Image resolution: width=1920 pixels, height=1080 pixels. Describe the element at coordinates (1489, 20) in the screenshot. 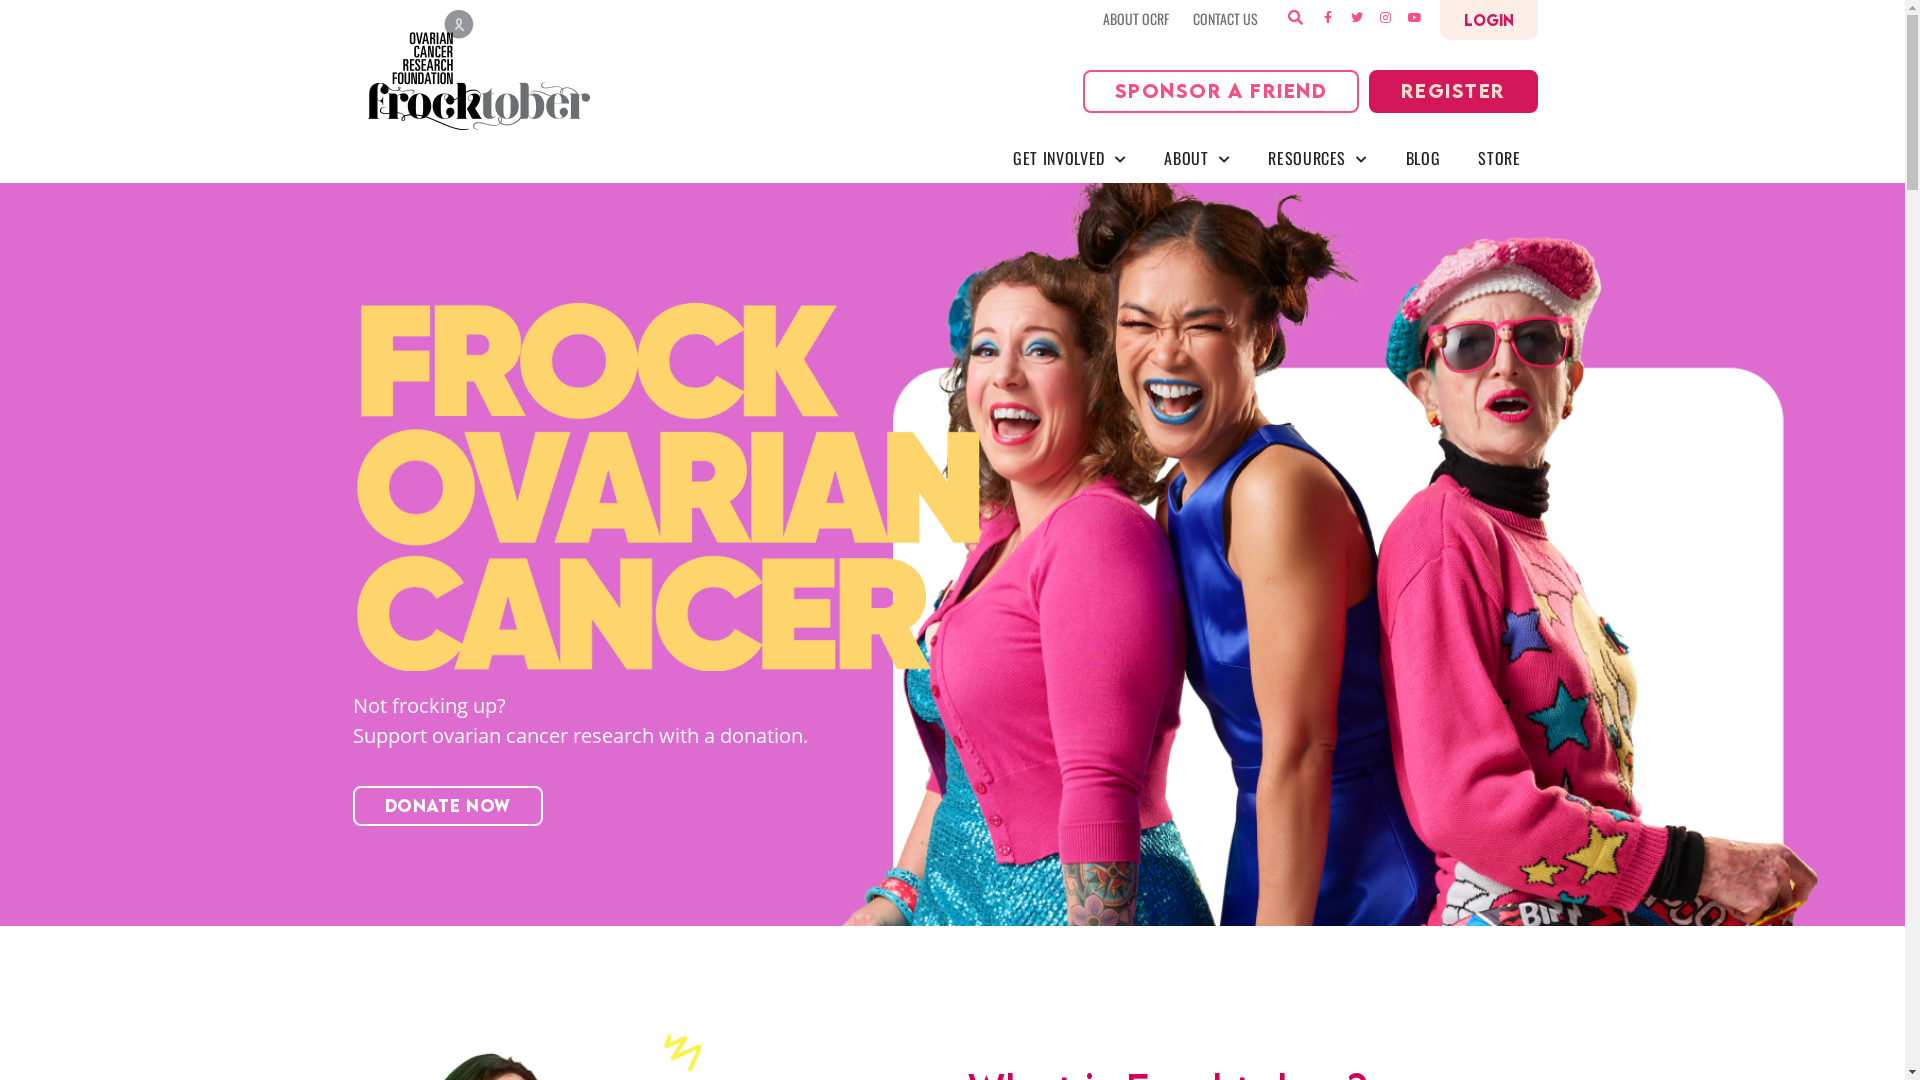

I see `LOGIN` at that location.